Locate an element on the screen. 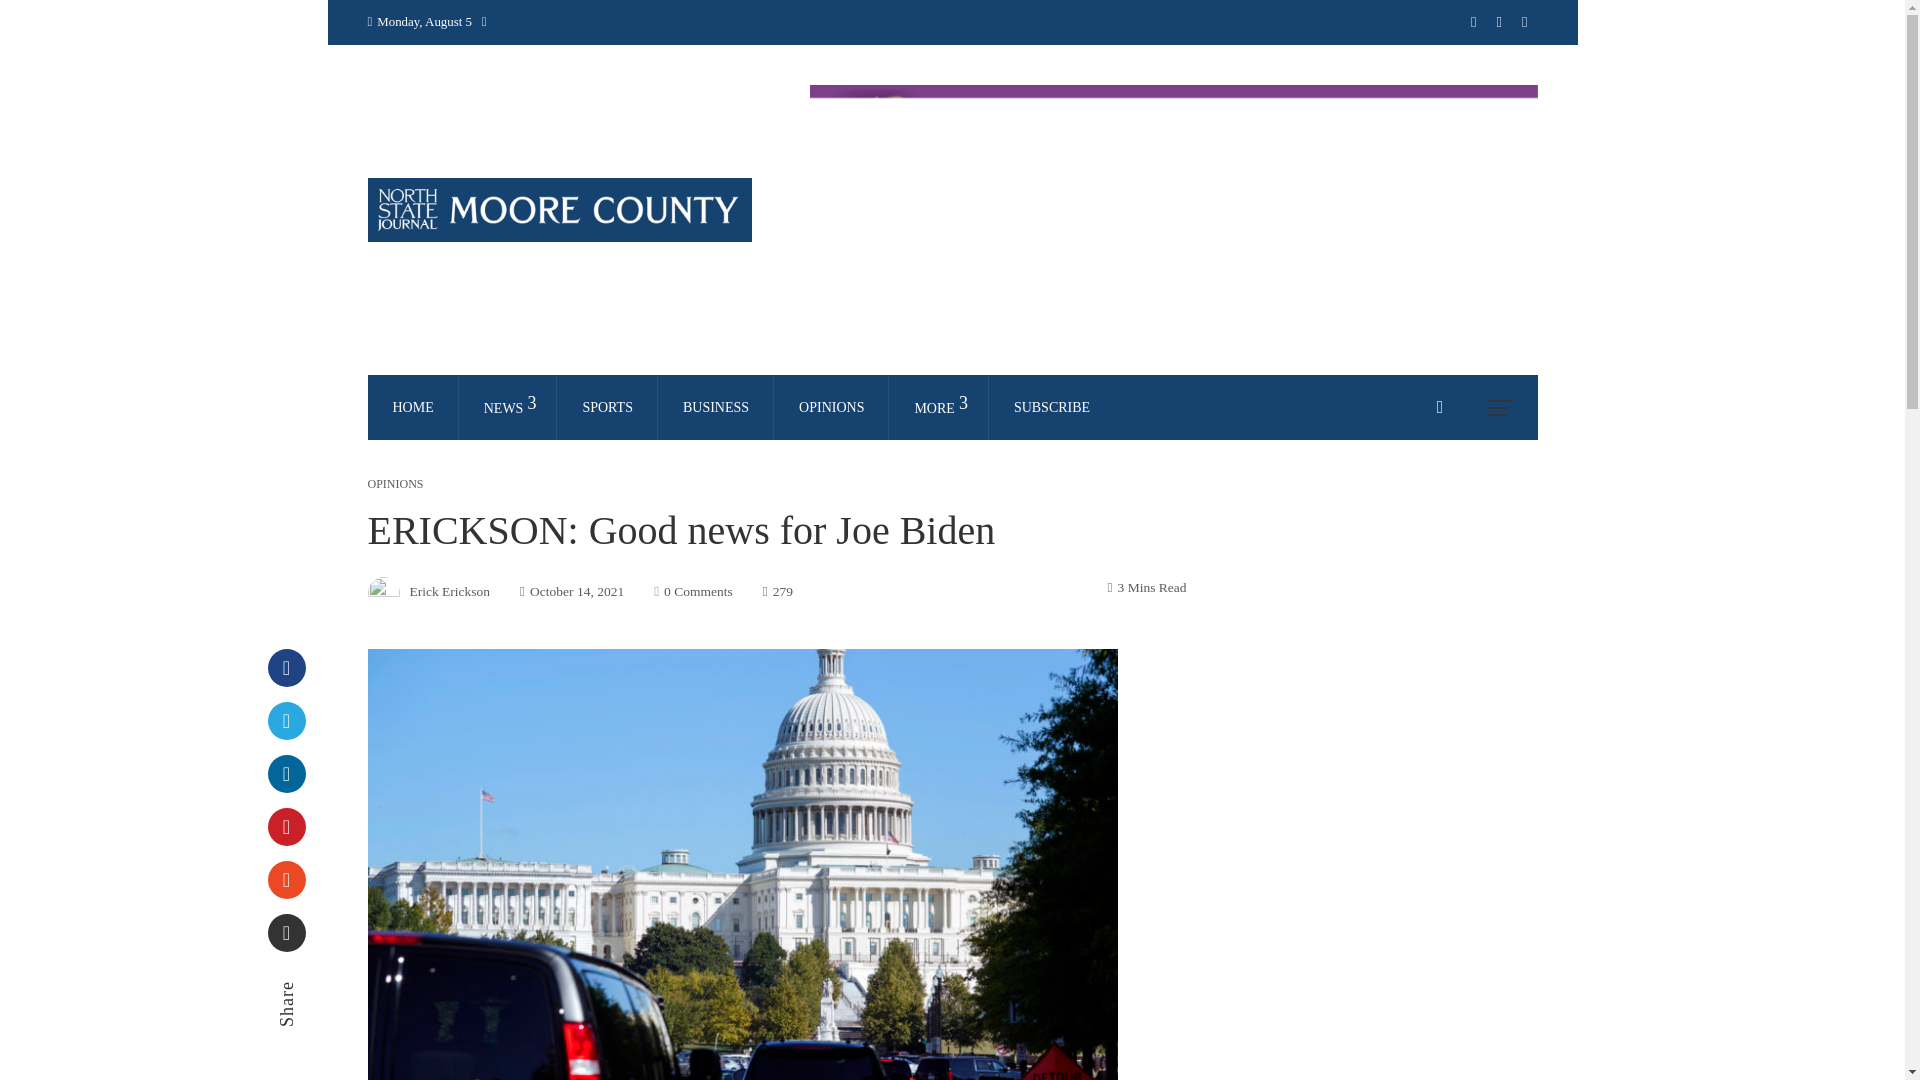 This screenshot has width=1920, height=1080. NEWS is located at coordinates (508, 407).